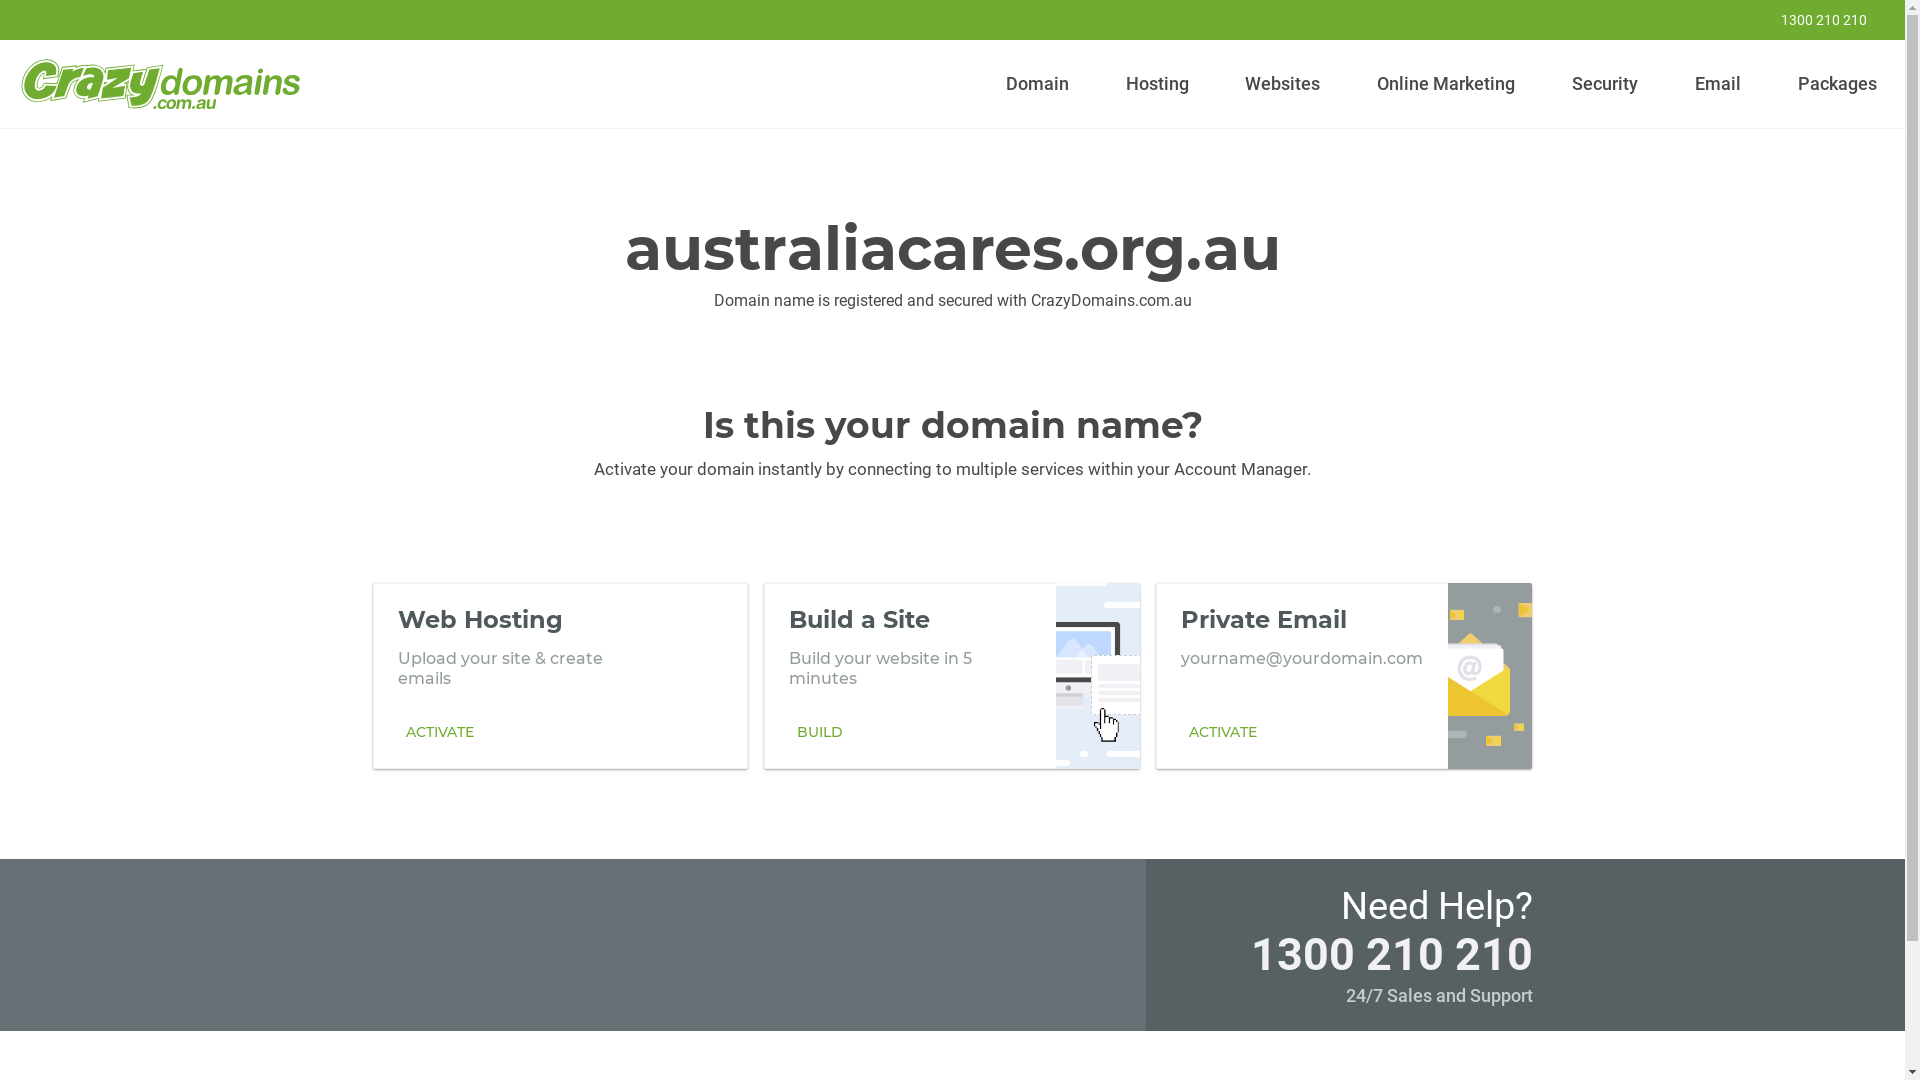 The height and width of the screenshot is (1080, 1920). What do you see at coordinates (1837, 84) in the screenshot?
I see `Packages` at bounding box center [1837, 84].